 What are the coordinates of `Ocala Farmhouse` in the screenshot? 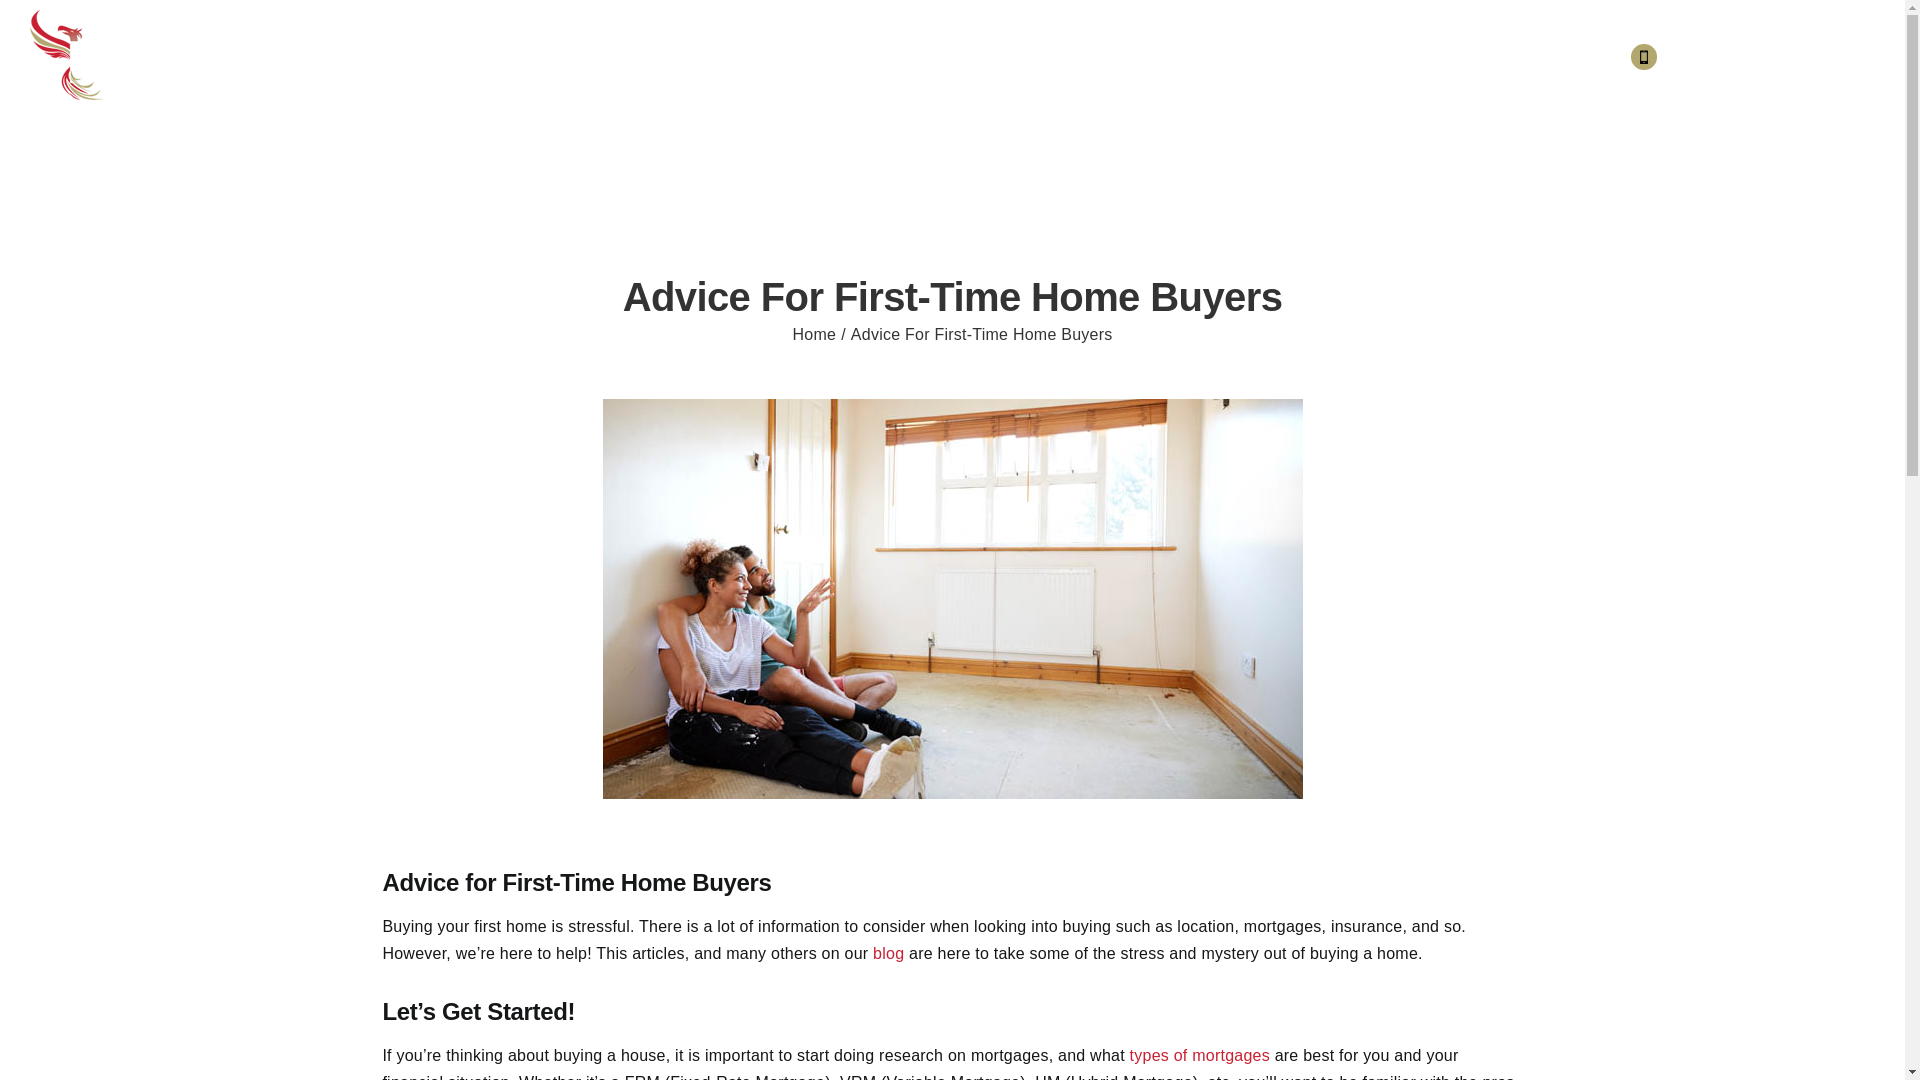 It's located at (1108, 57).